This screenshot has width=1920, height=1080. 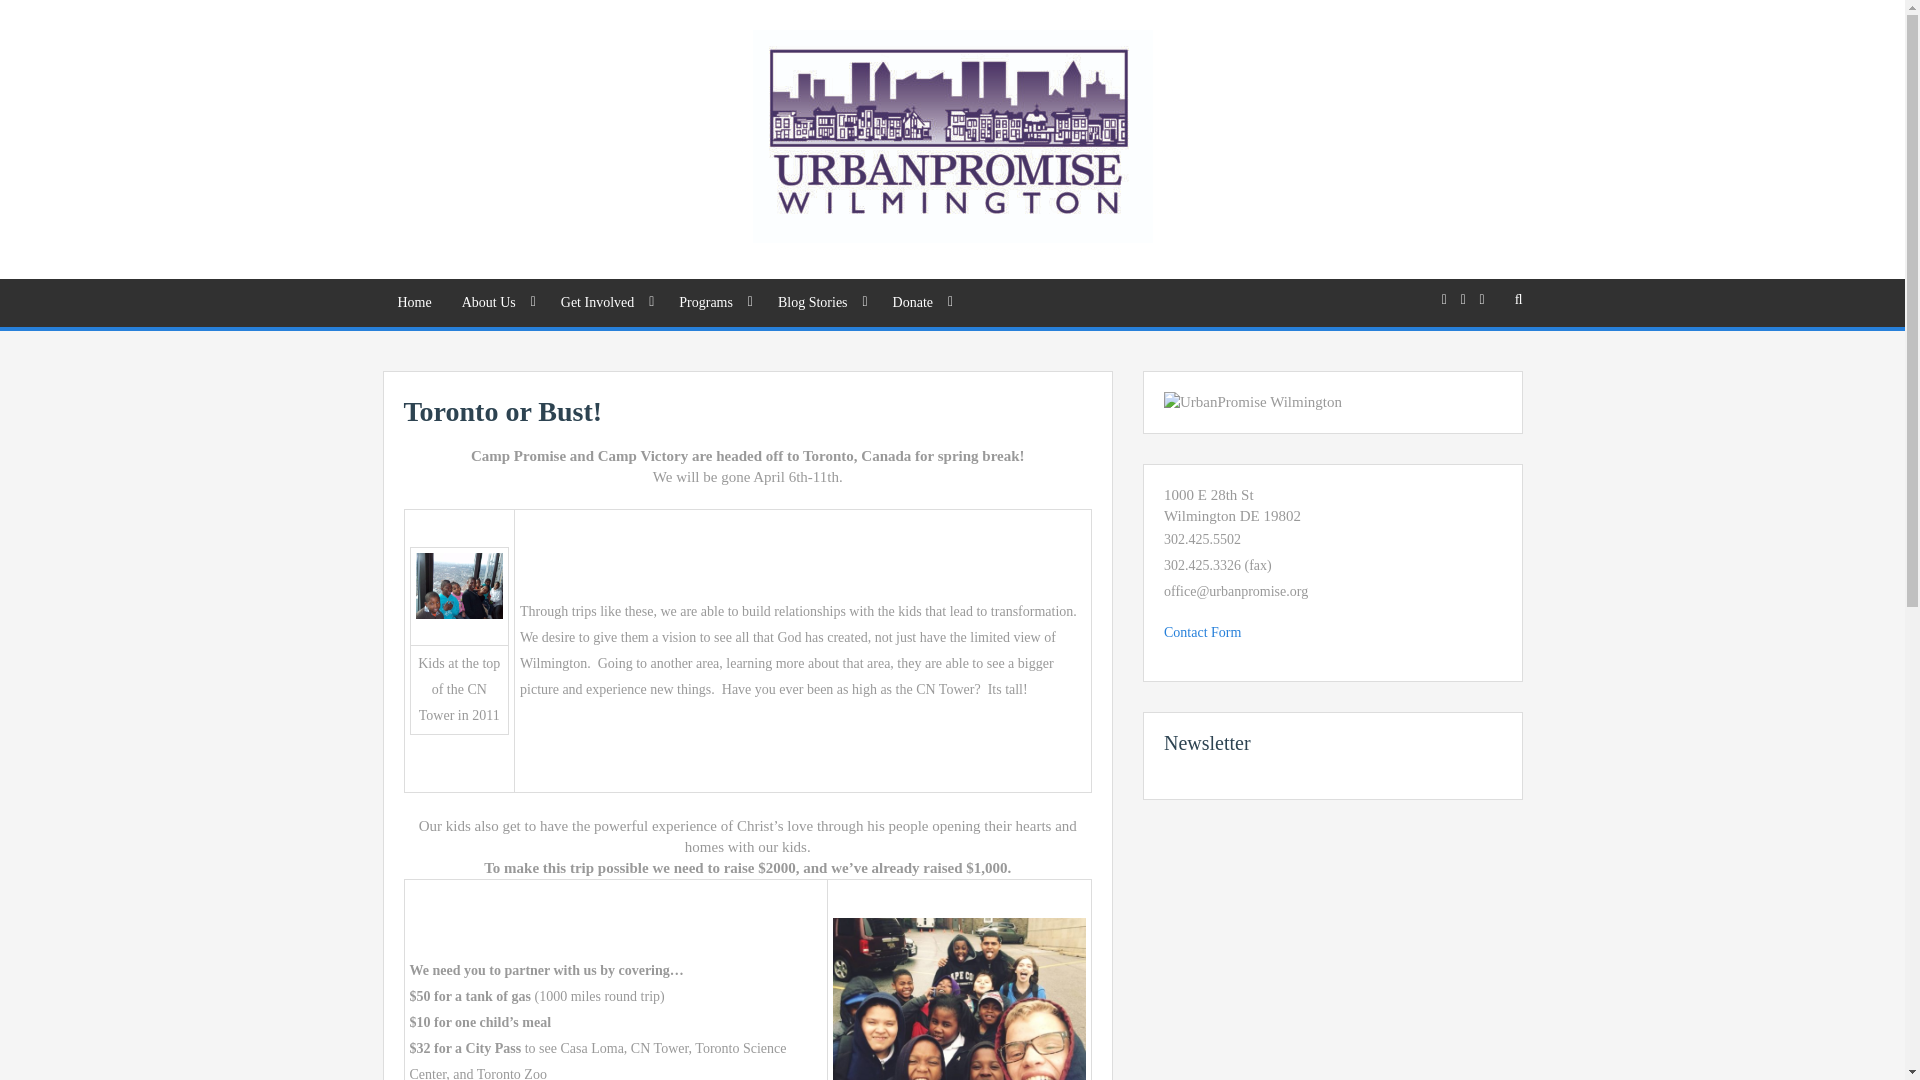 What do you see at coordinates (414, 302) in the screenshot?
I see `Home` at bounding box center [414, 302].